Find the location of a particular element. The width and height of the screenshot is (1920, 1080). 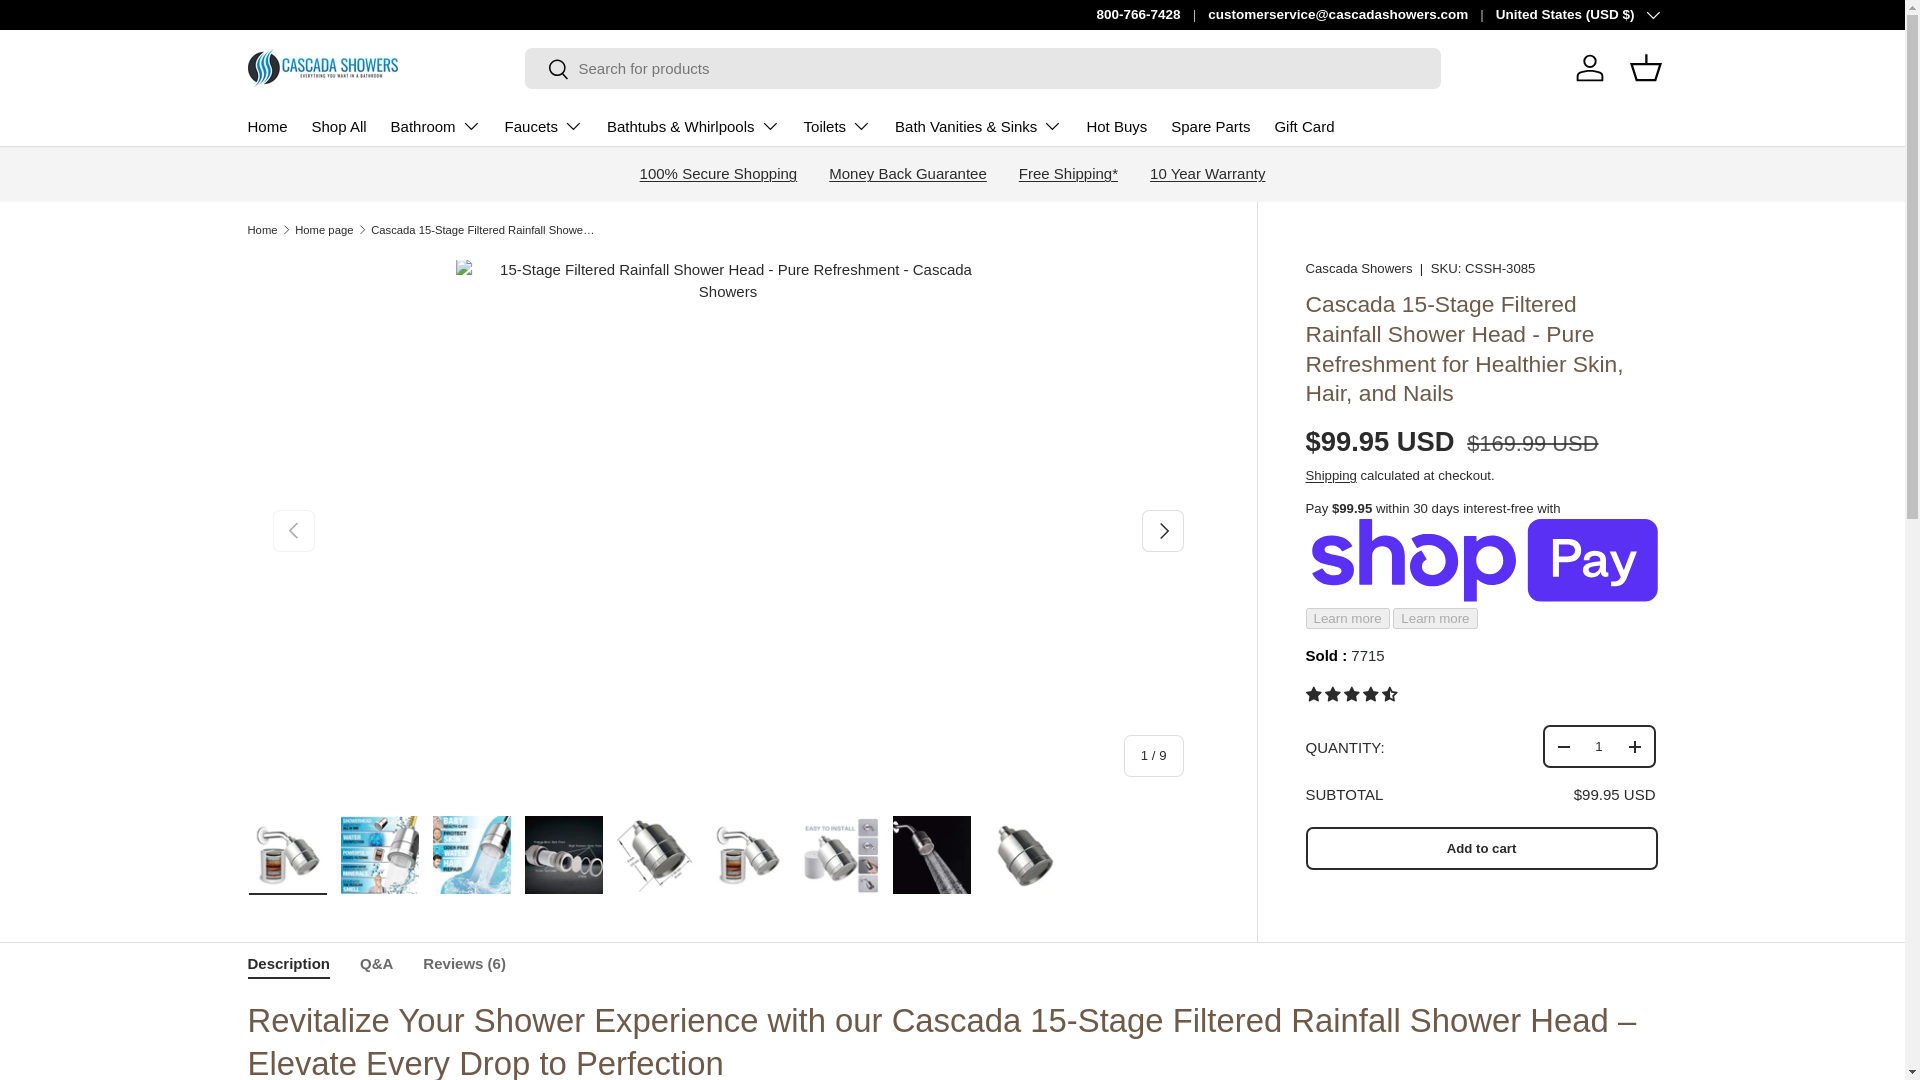

Home is located at coordinates (268, 126).